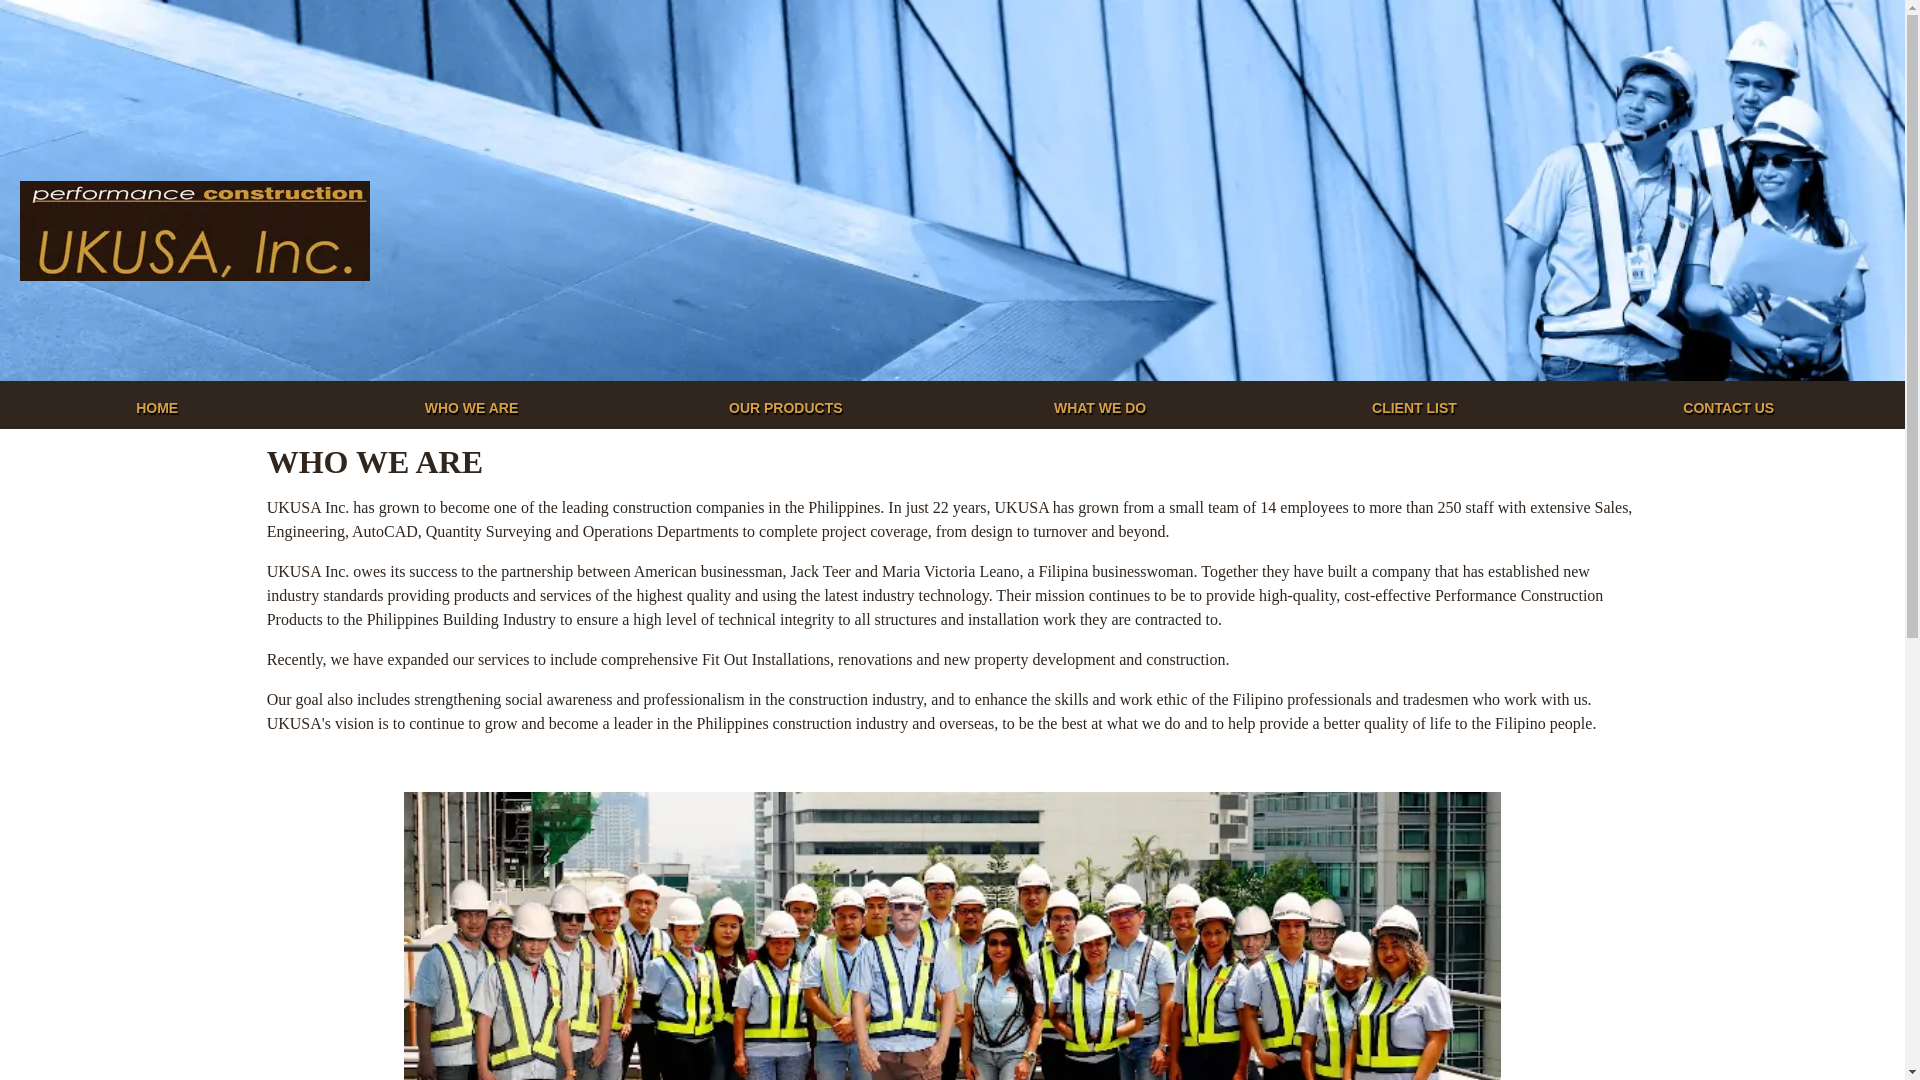 Image resolution: width=1920 pixels, height=1080 pixels. I want to click on WHAT WE DO, so click(1100, 407).